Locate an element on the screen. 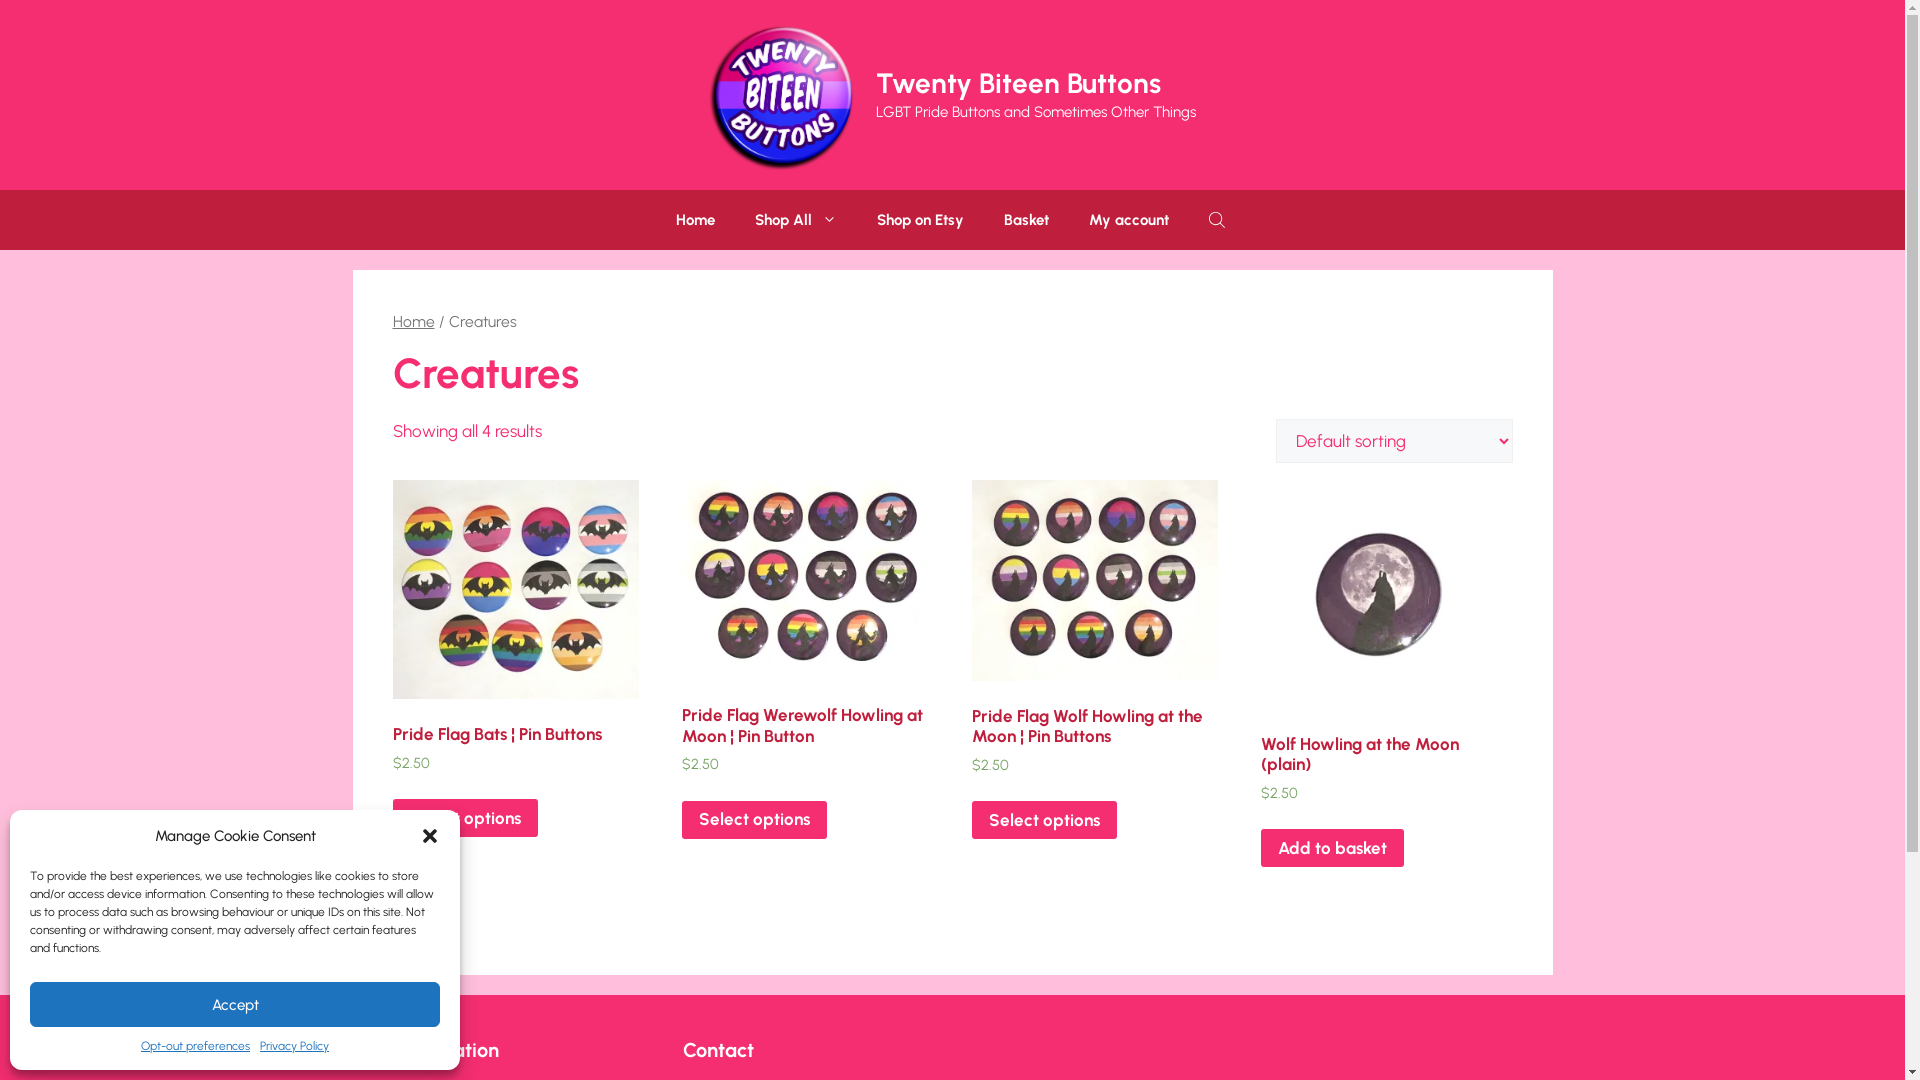  My account is located at coordinates (1129, 220).